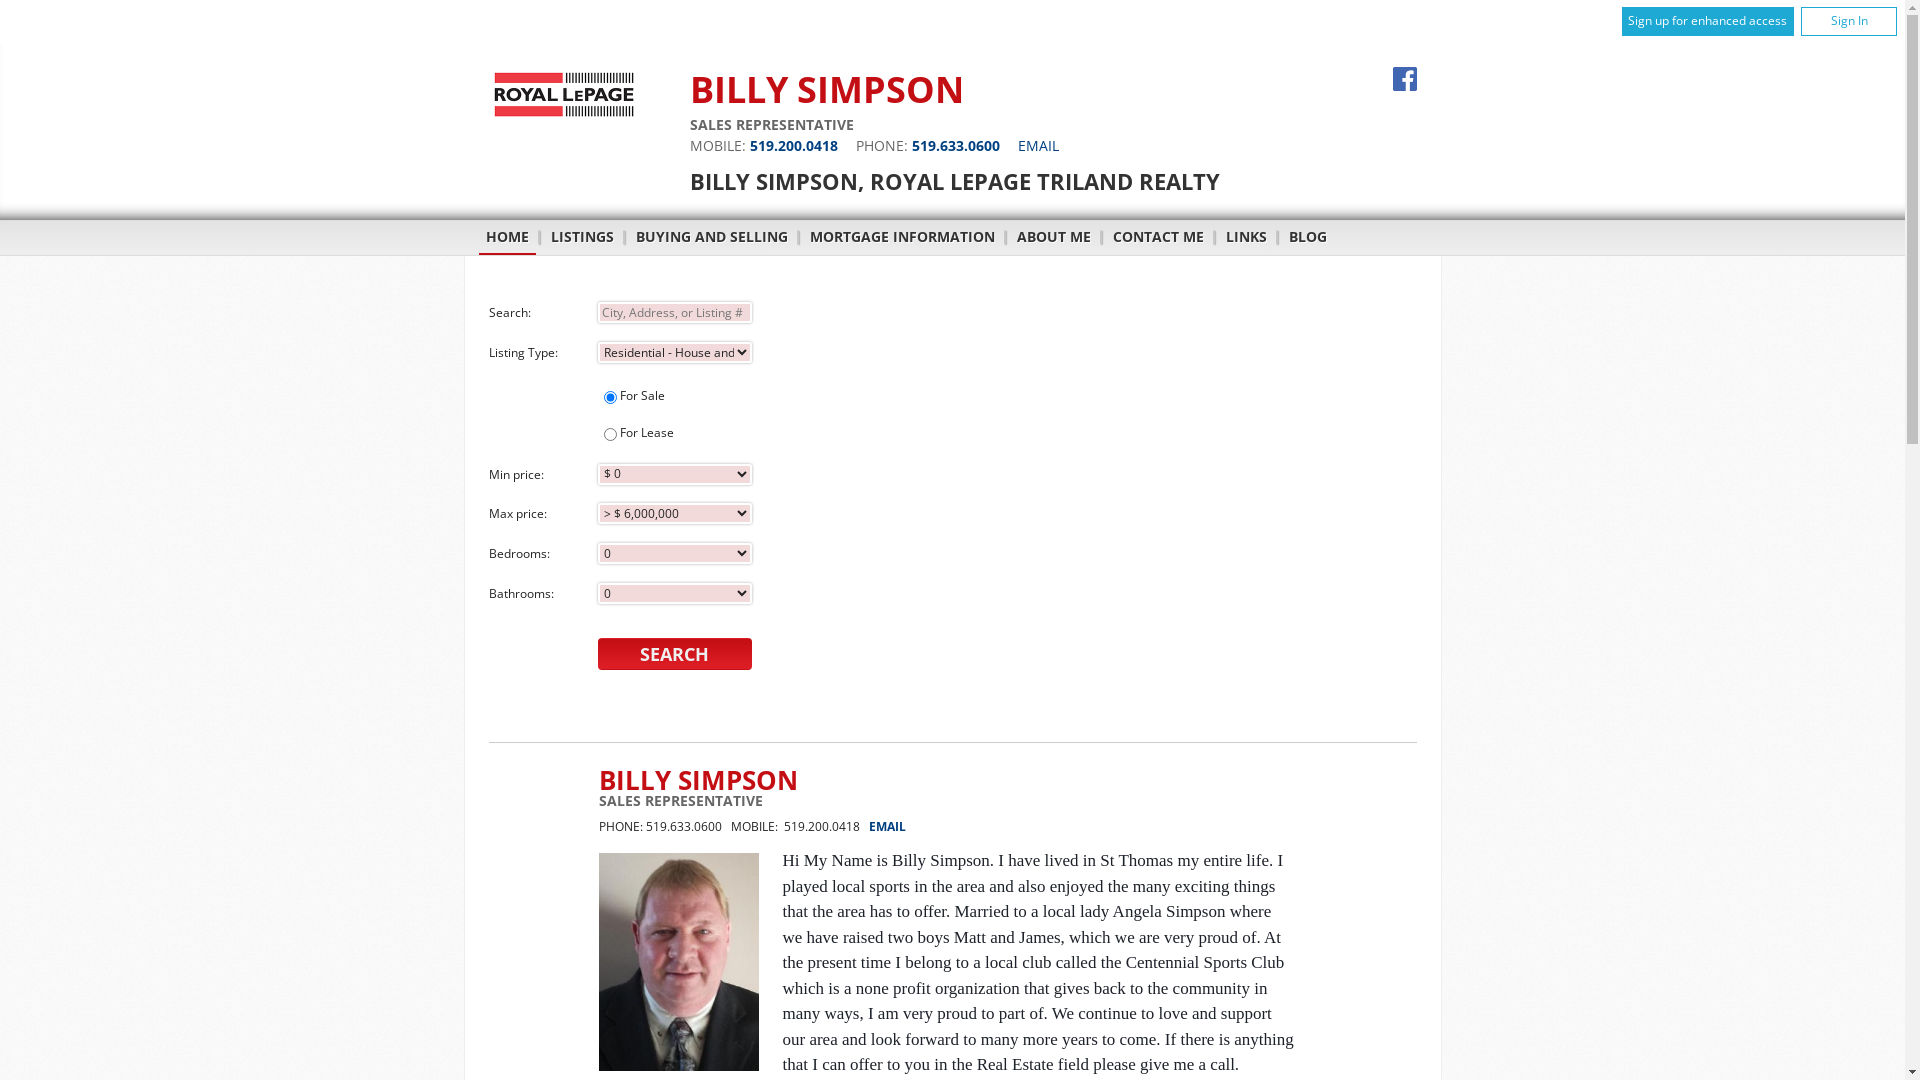 This screenshot has width=1920, height=1080. I want to click on BLOG, so click(1308, 238).